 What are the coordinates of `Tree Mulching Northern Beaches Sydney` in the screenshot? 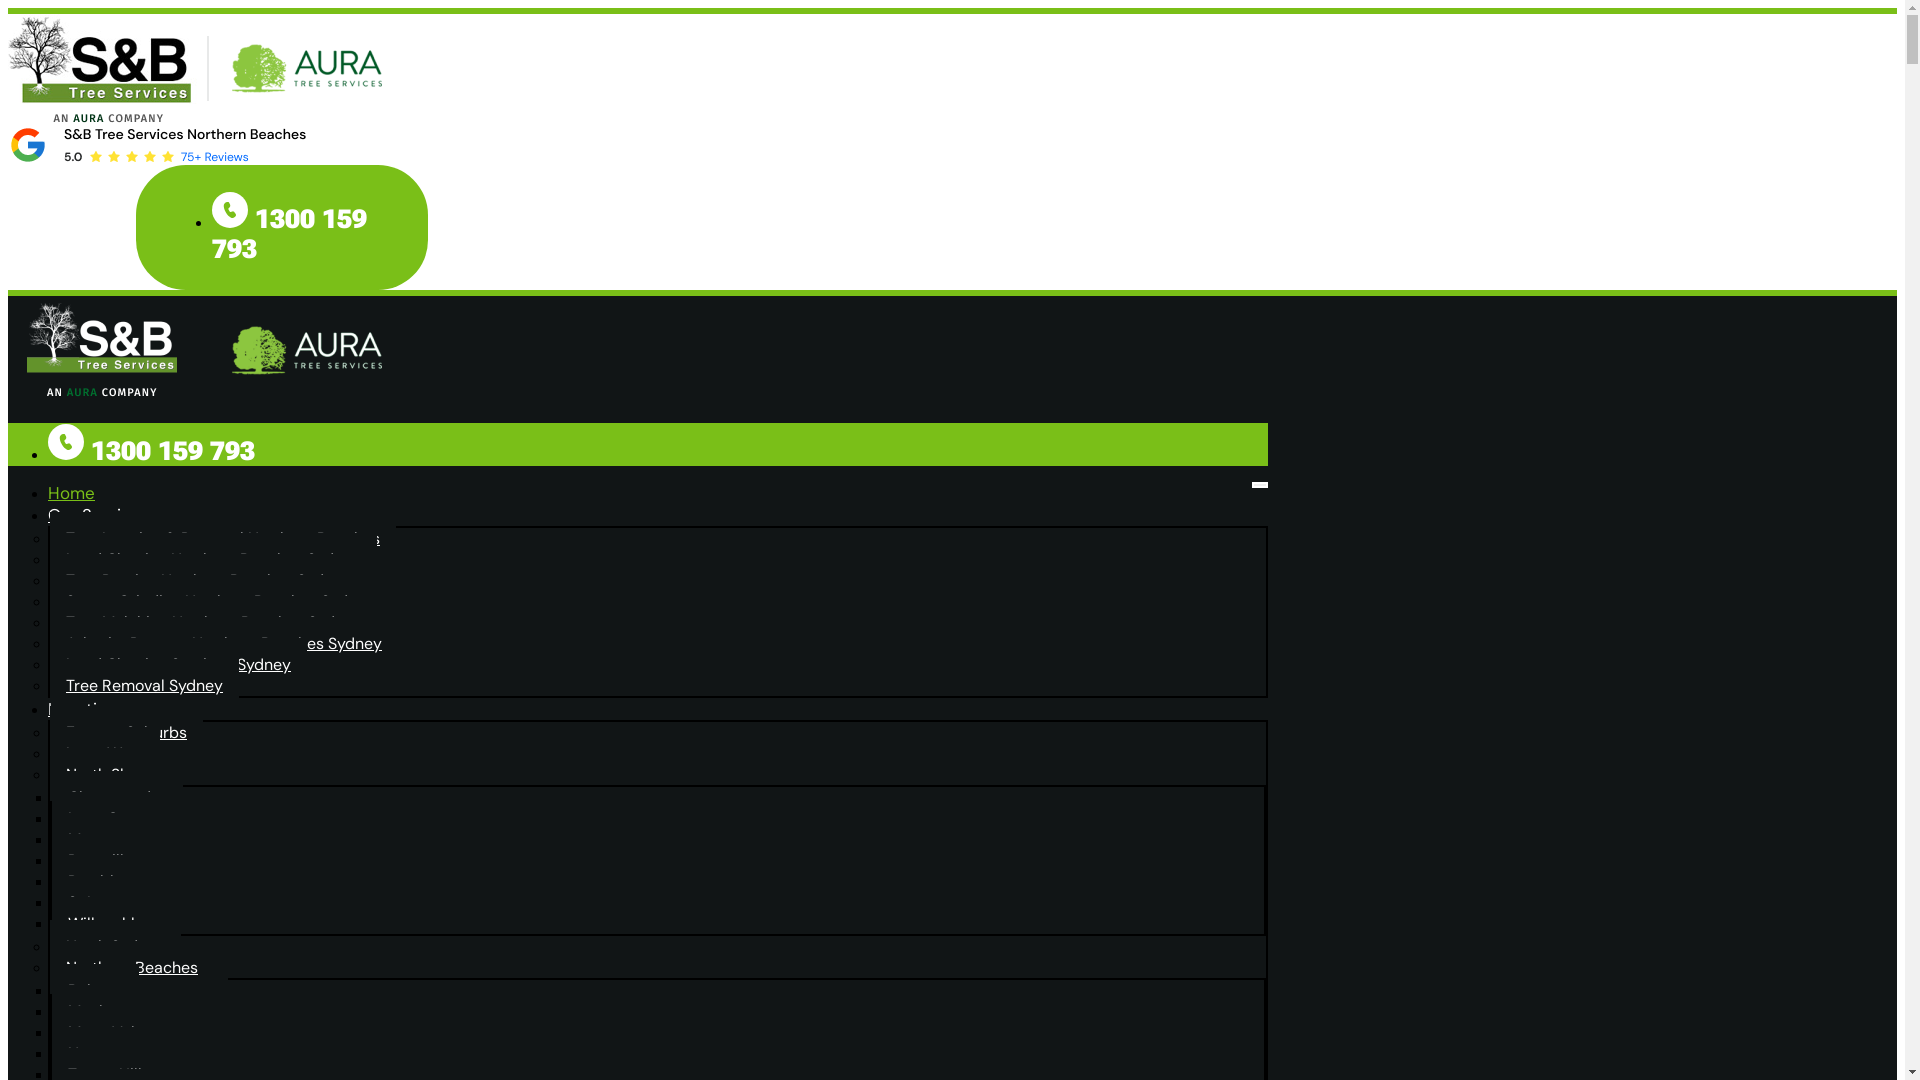 It's located at (214, 622).